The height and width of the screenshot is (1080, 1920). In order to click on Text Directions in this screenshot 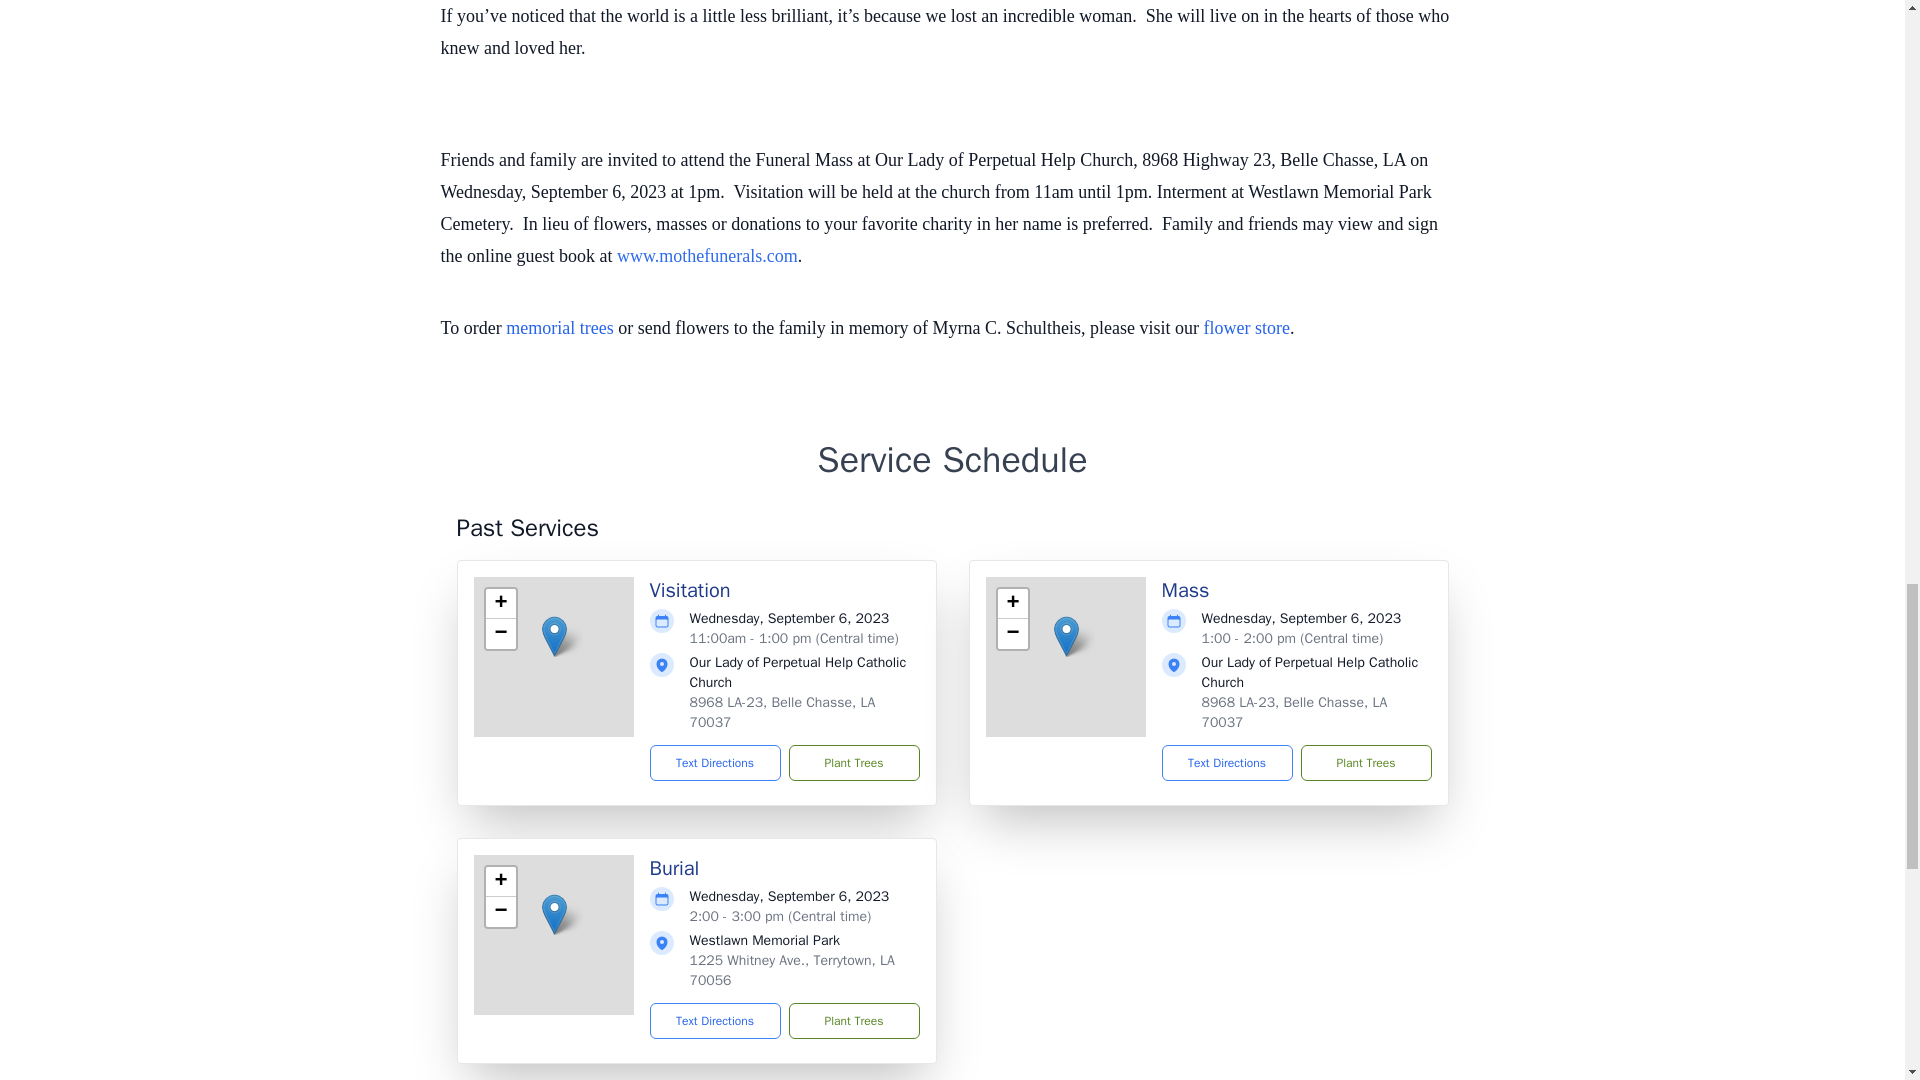, I will do `click(1226, 762)`.